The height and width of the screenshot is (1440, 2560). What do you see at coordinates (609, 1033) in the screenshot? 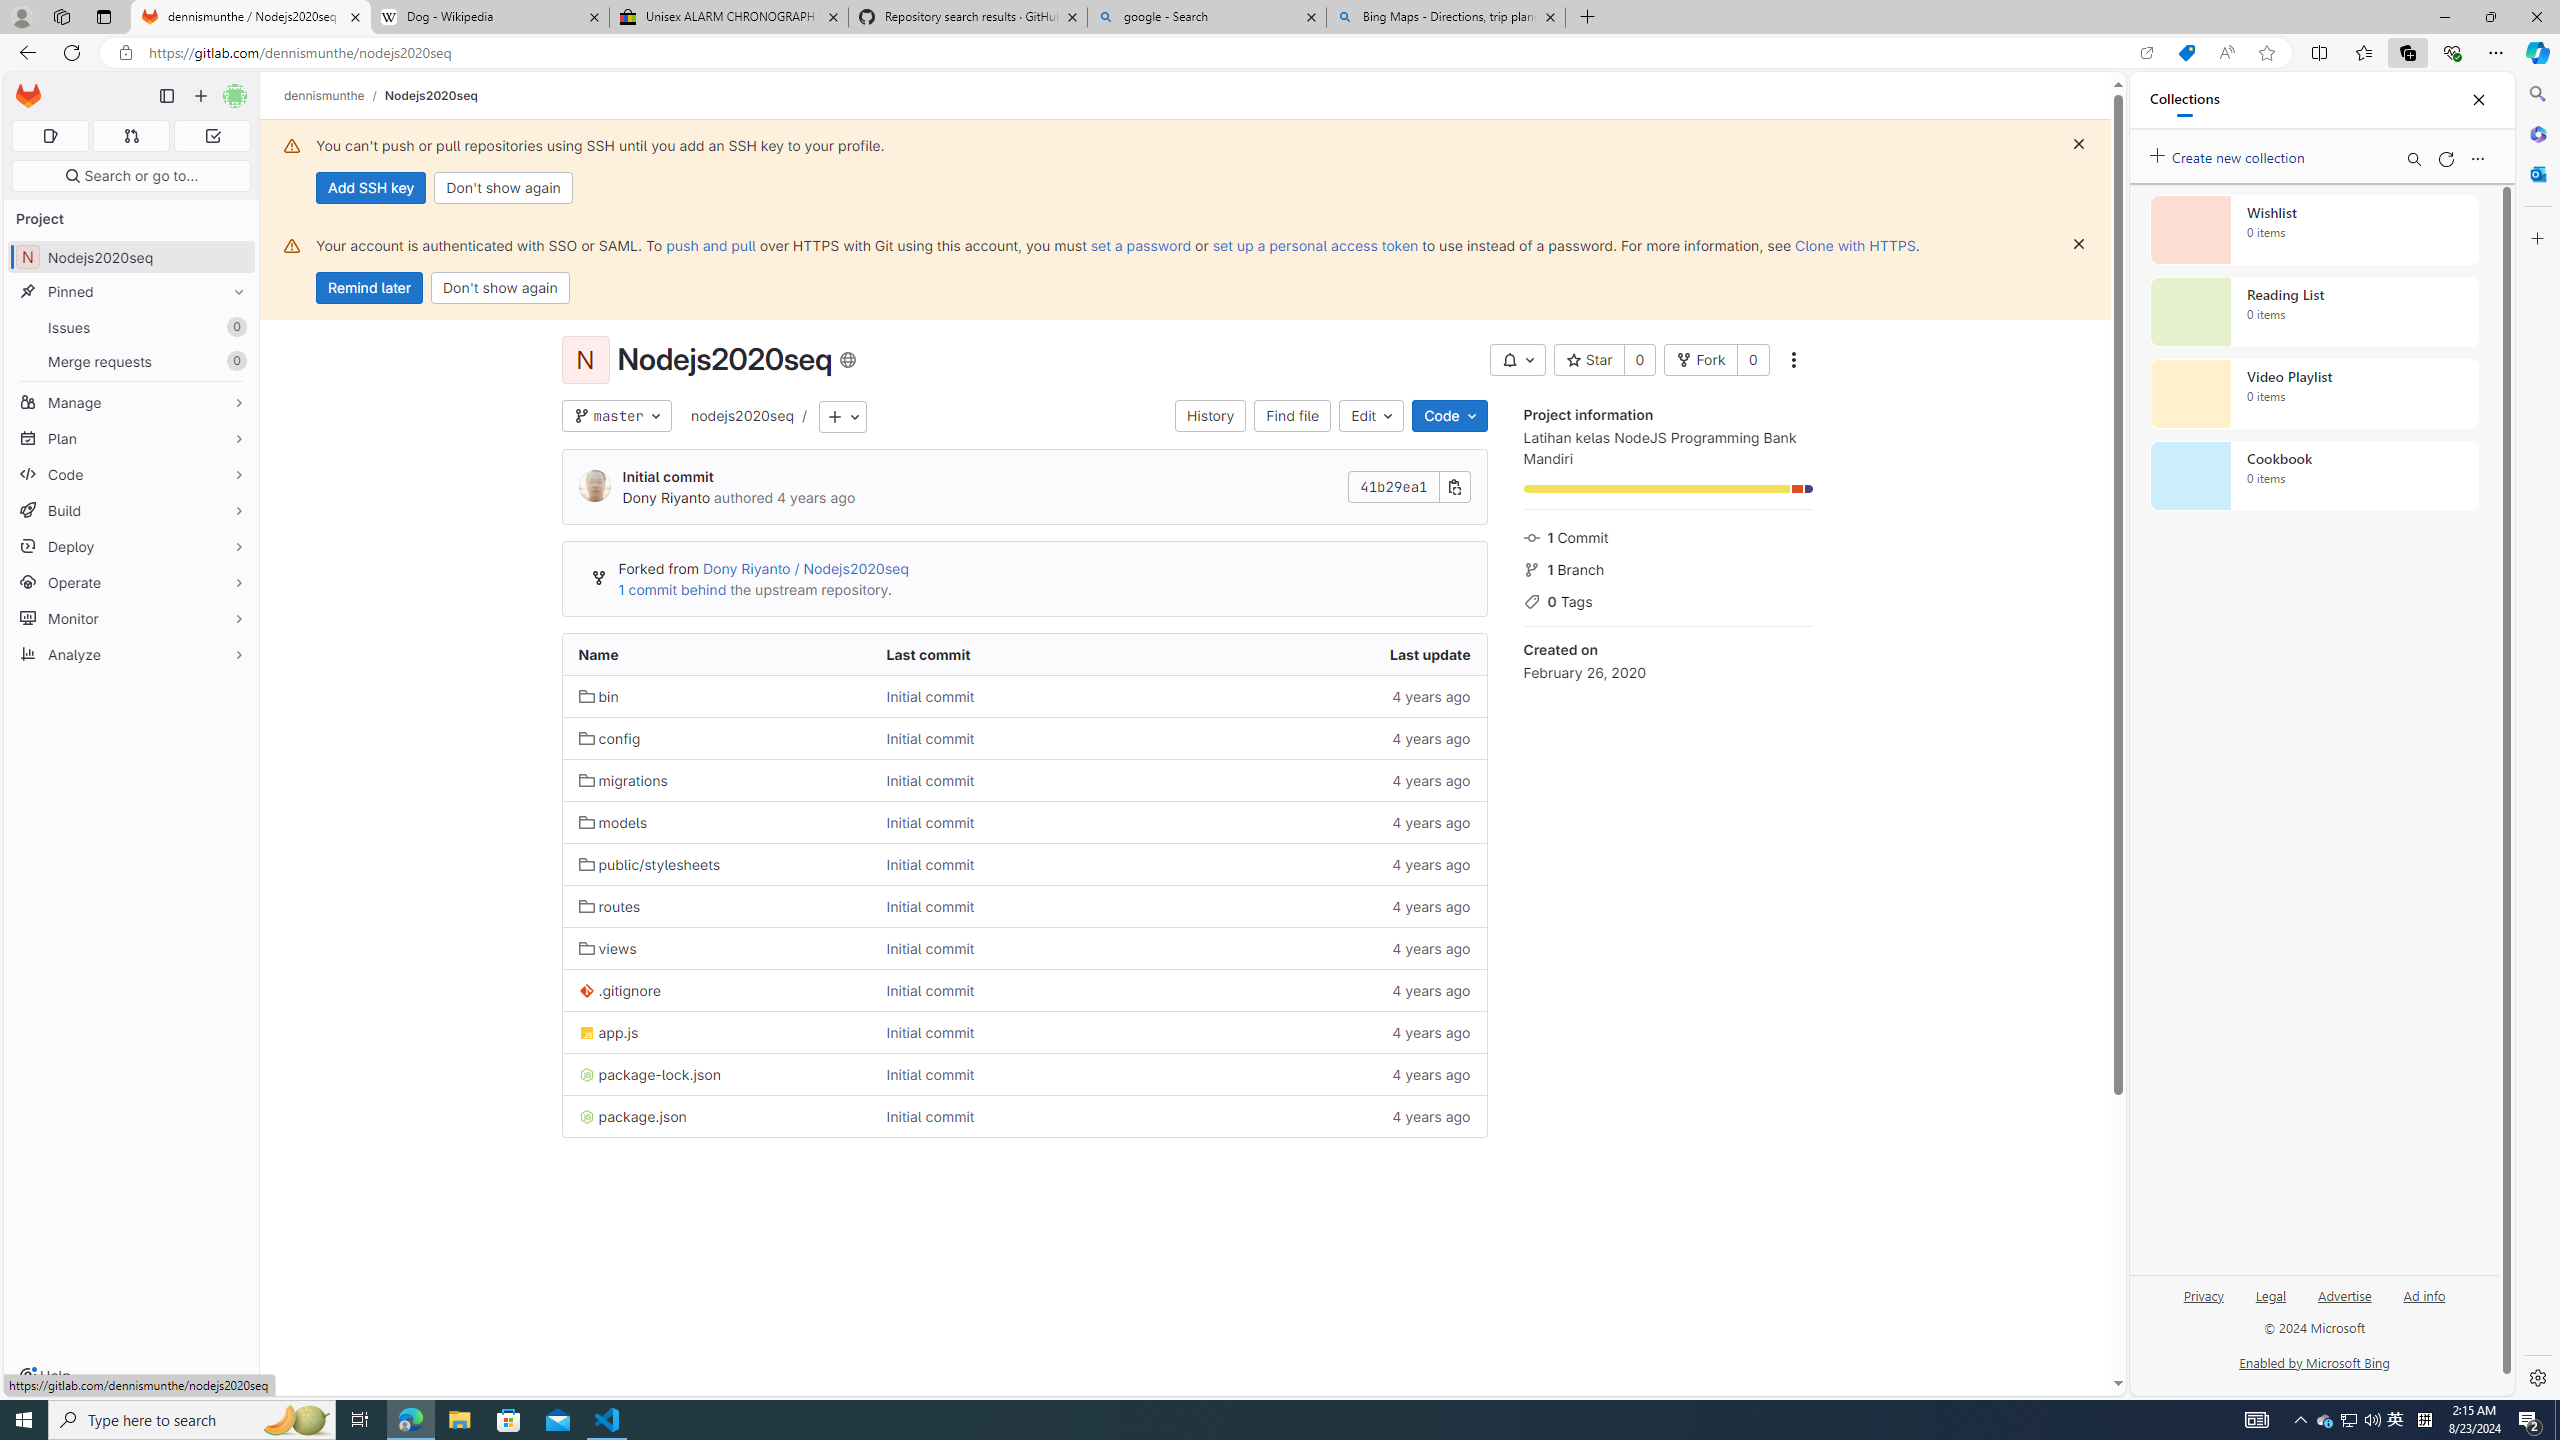
I see `app.js` at bounding box center [609, 1033].